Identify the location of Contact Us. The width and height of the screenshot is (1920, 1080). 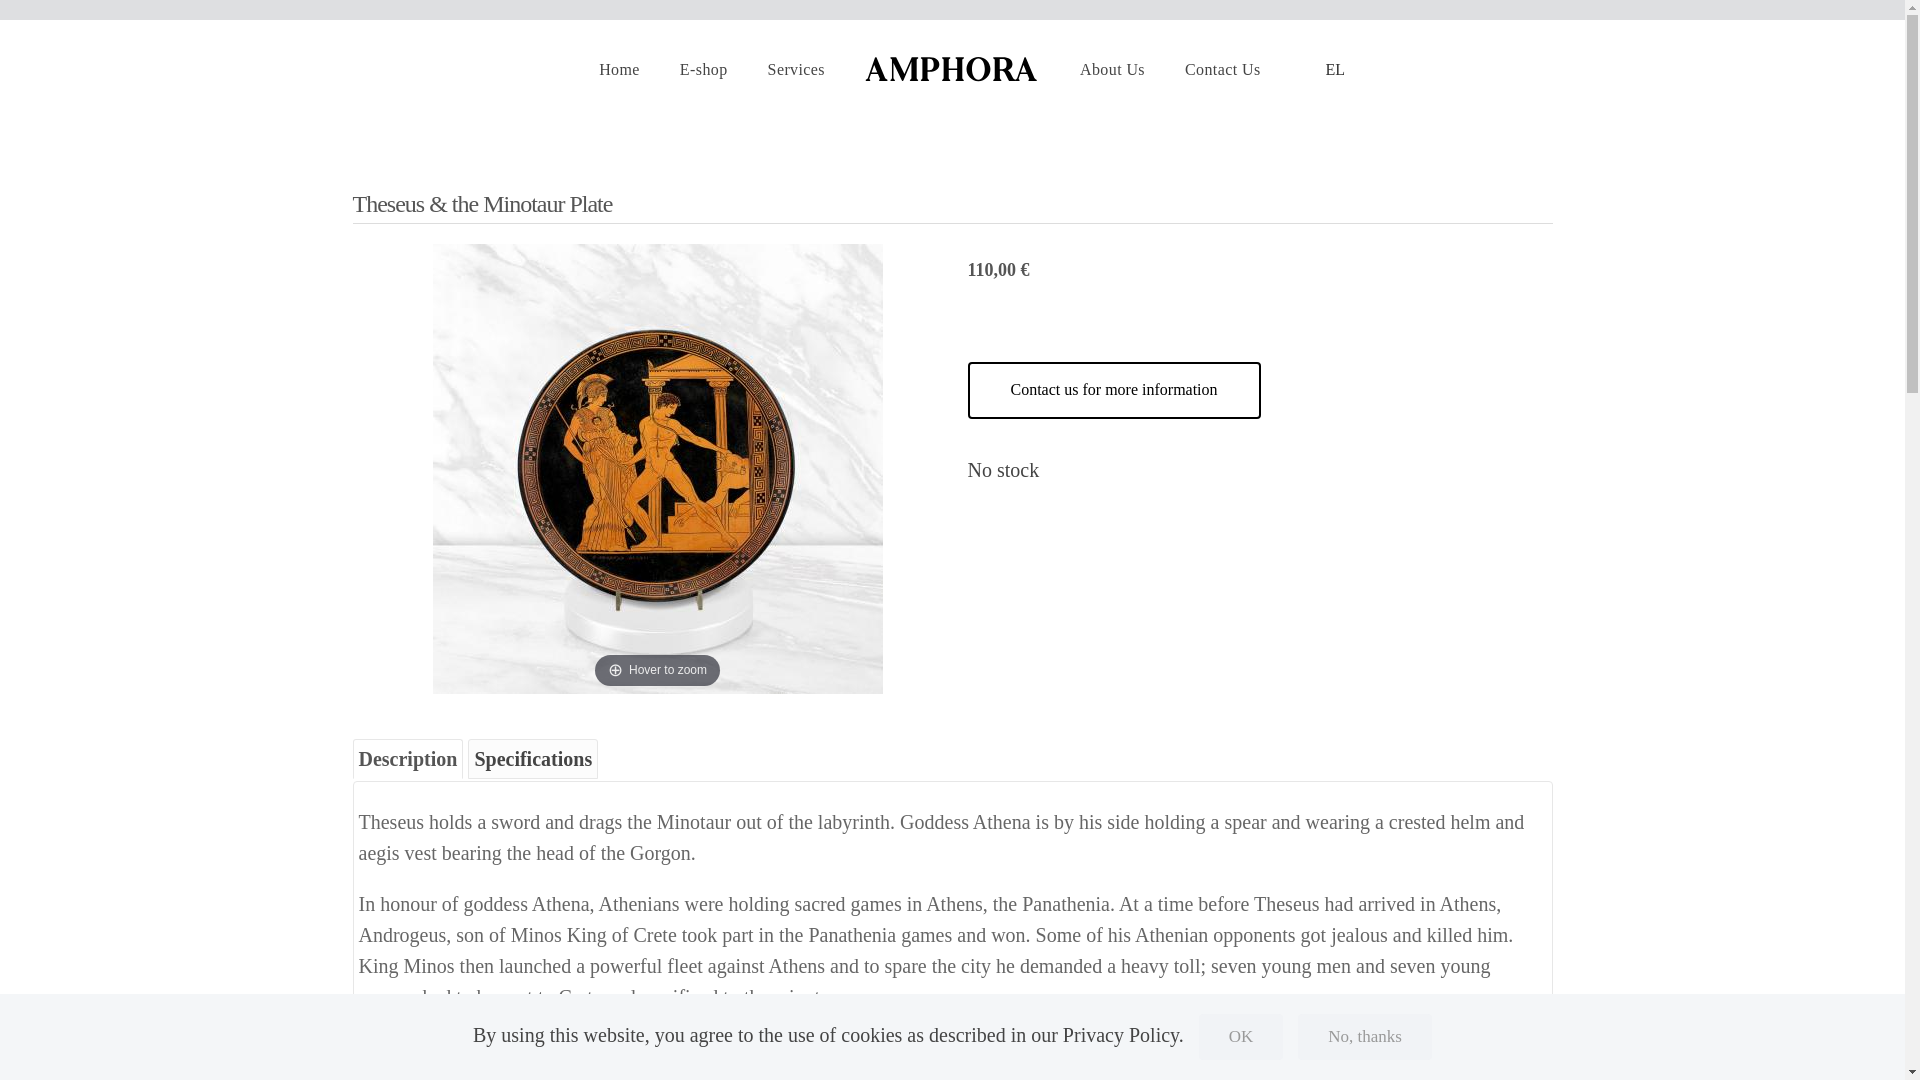
(1222, 70).